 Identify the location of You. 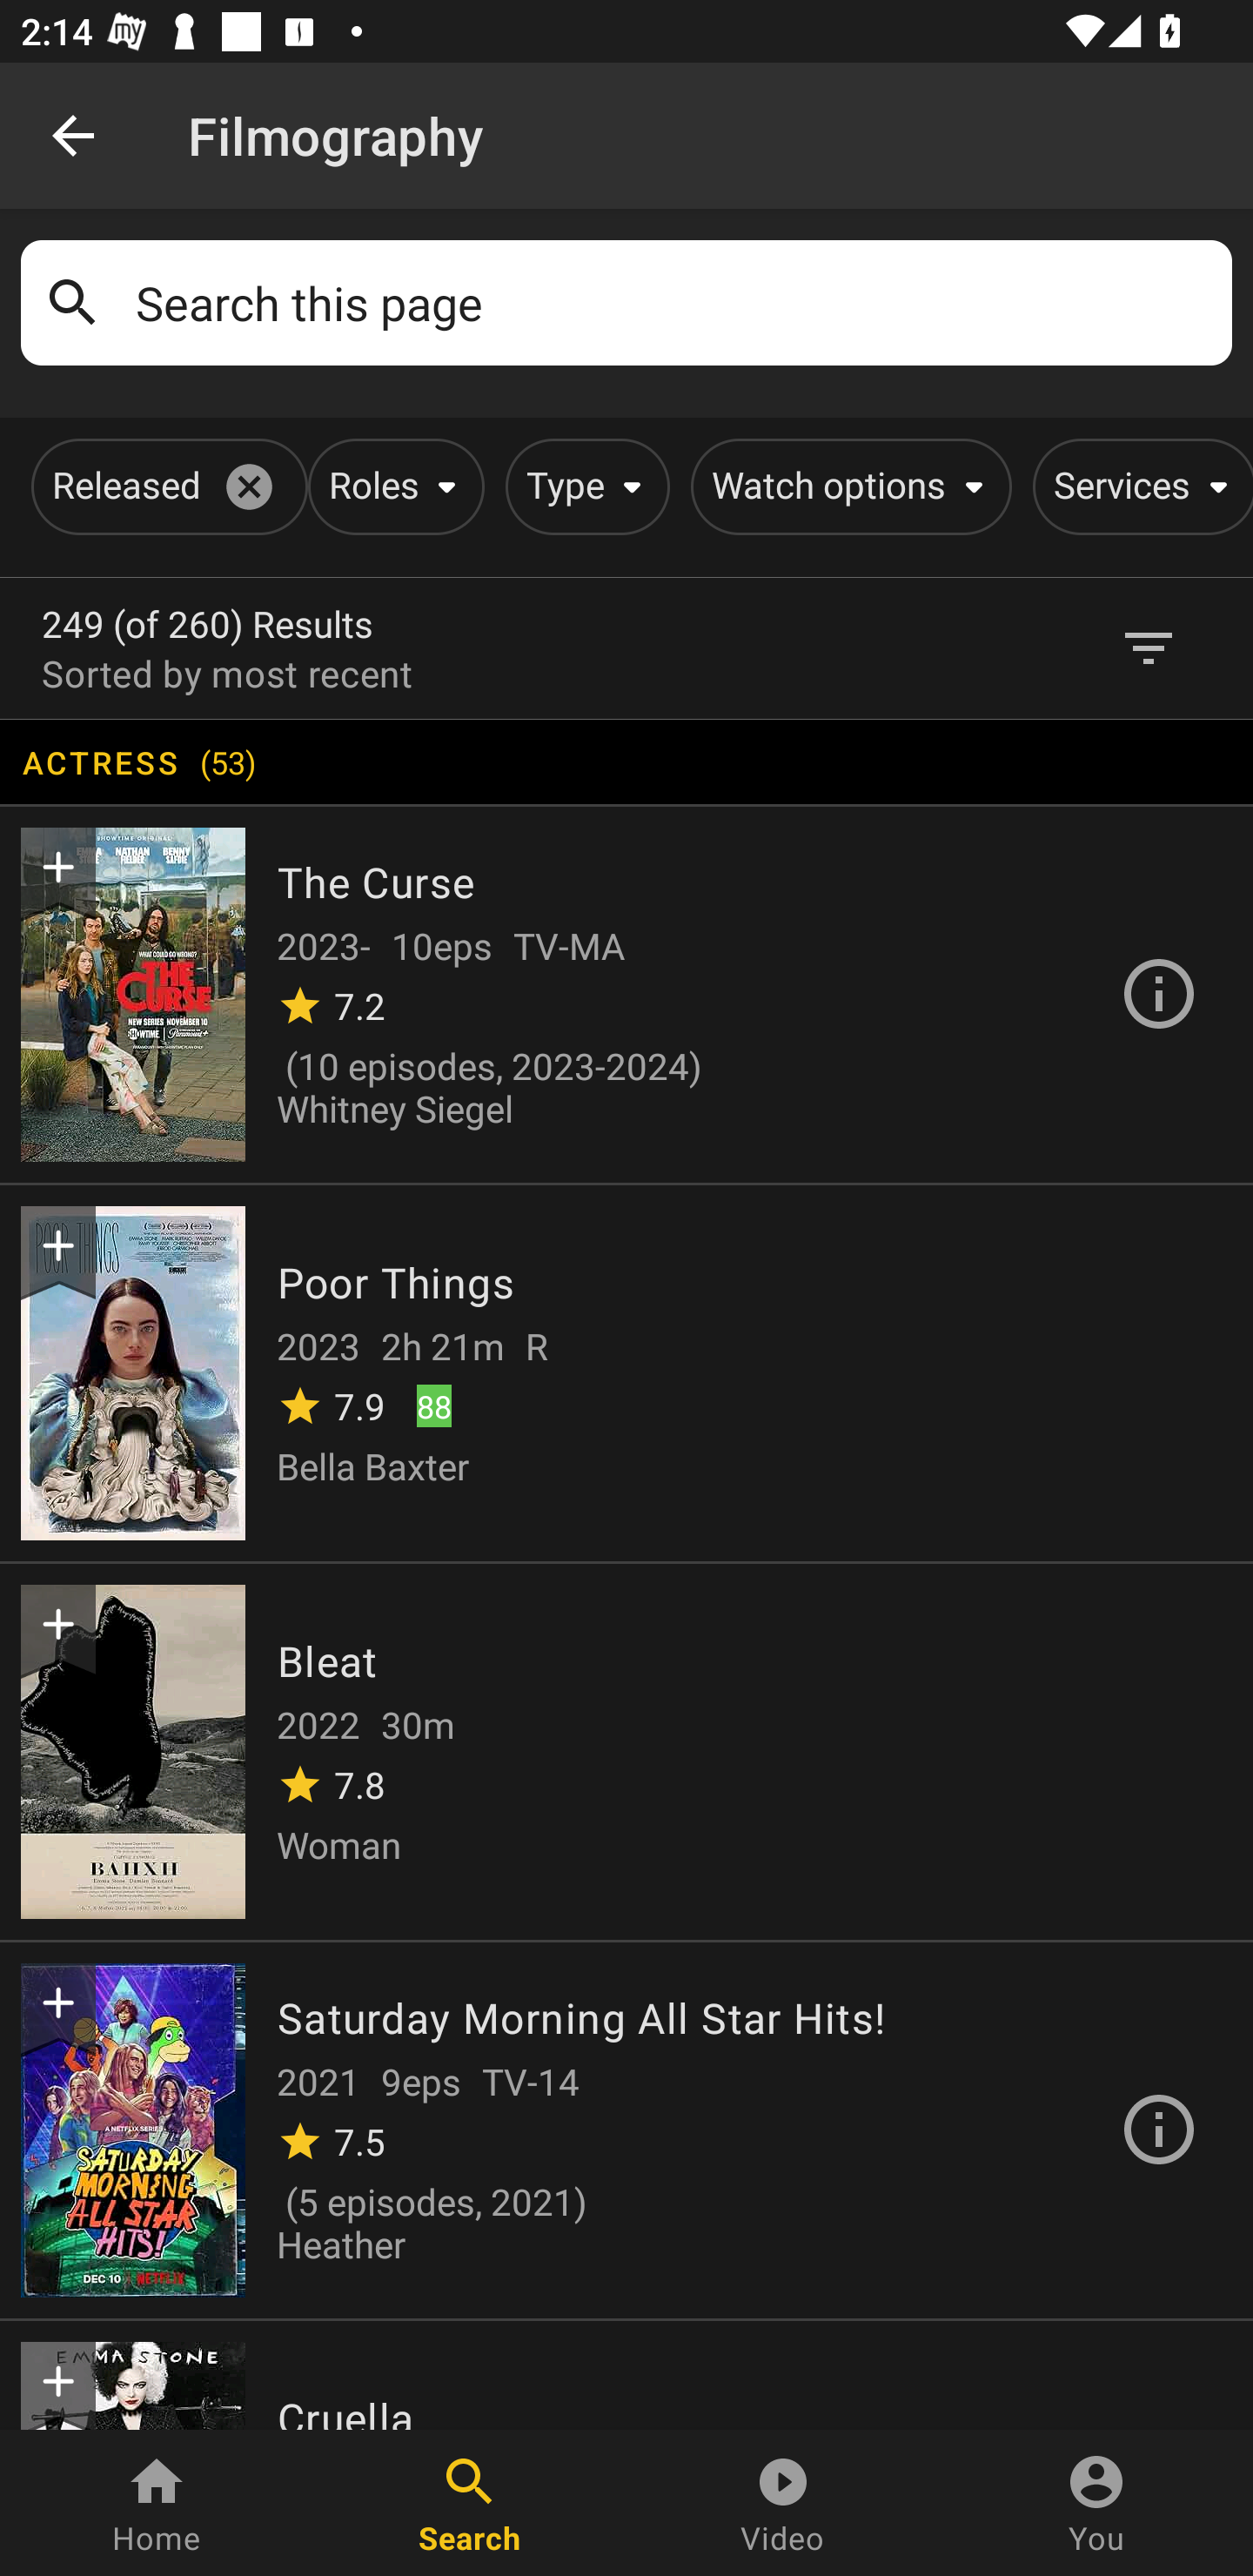
(1096, 2503).